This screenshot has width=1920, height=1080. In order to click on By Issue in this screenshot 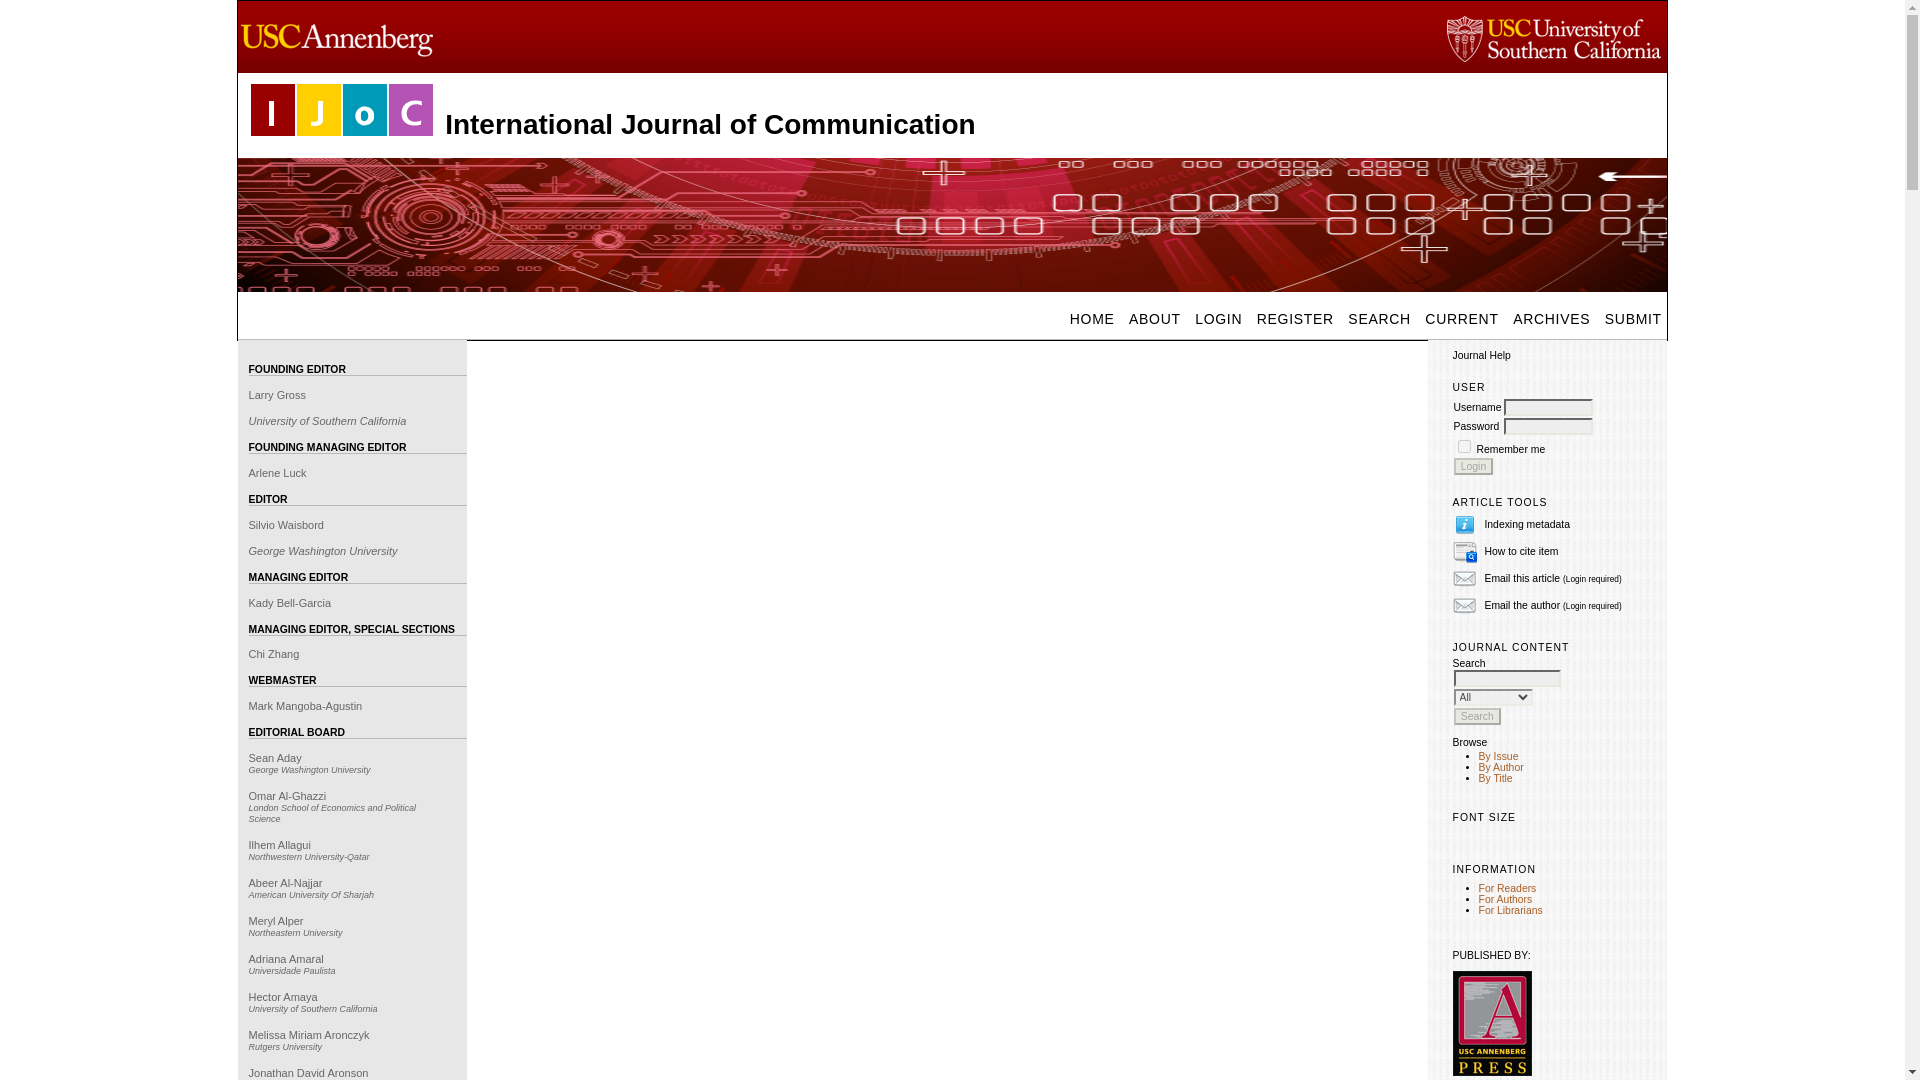, I will do `click(1498, 756)`.